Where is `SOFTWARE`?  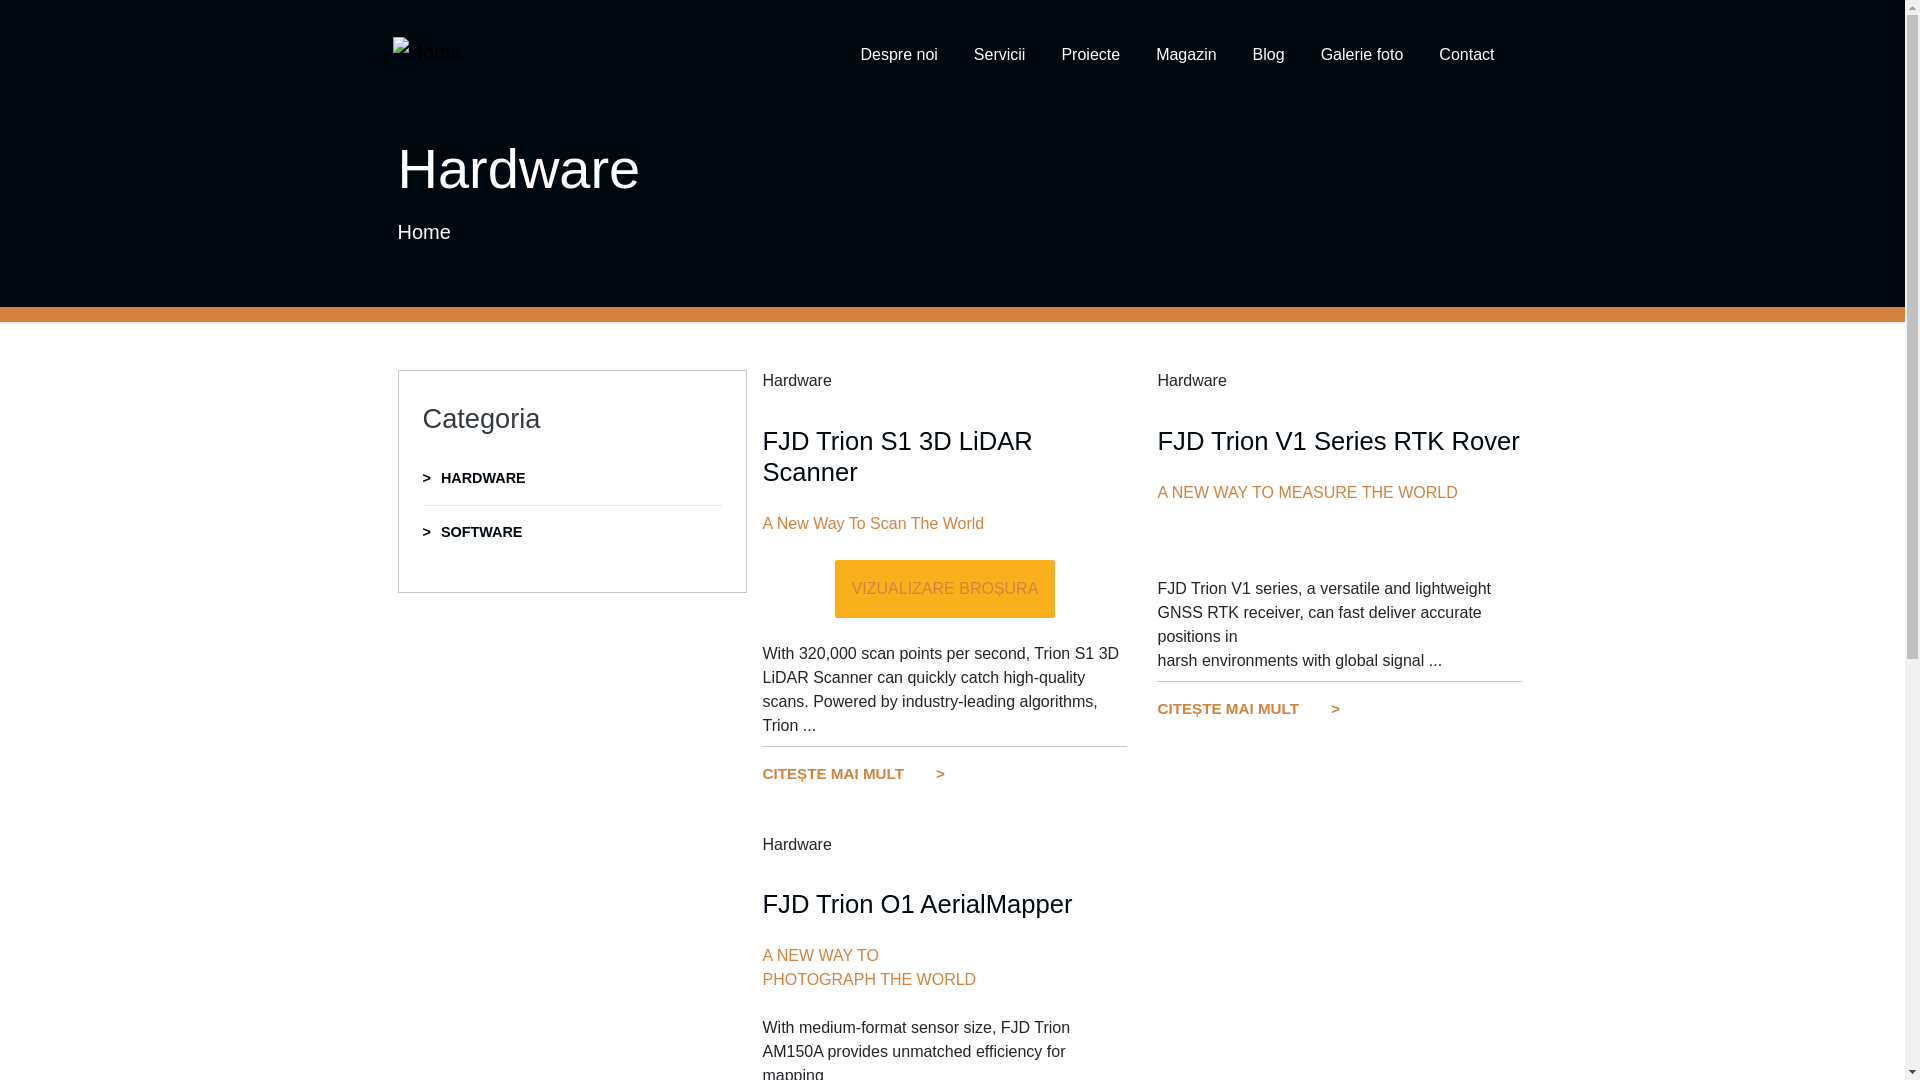 SOFTWARE is located at coordinates (572, 533).